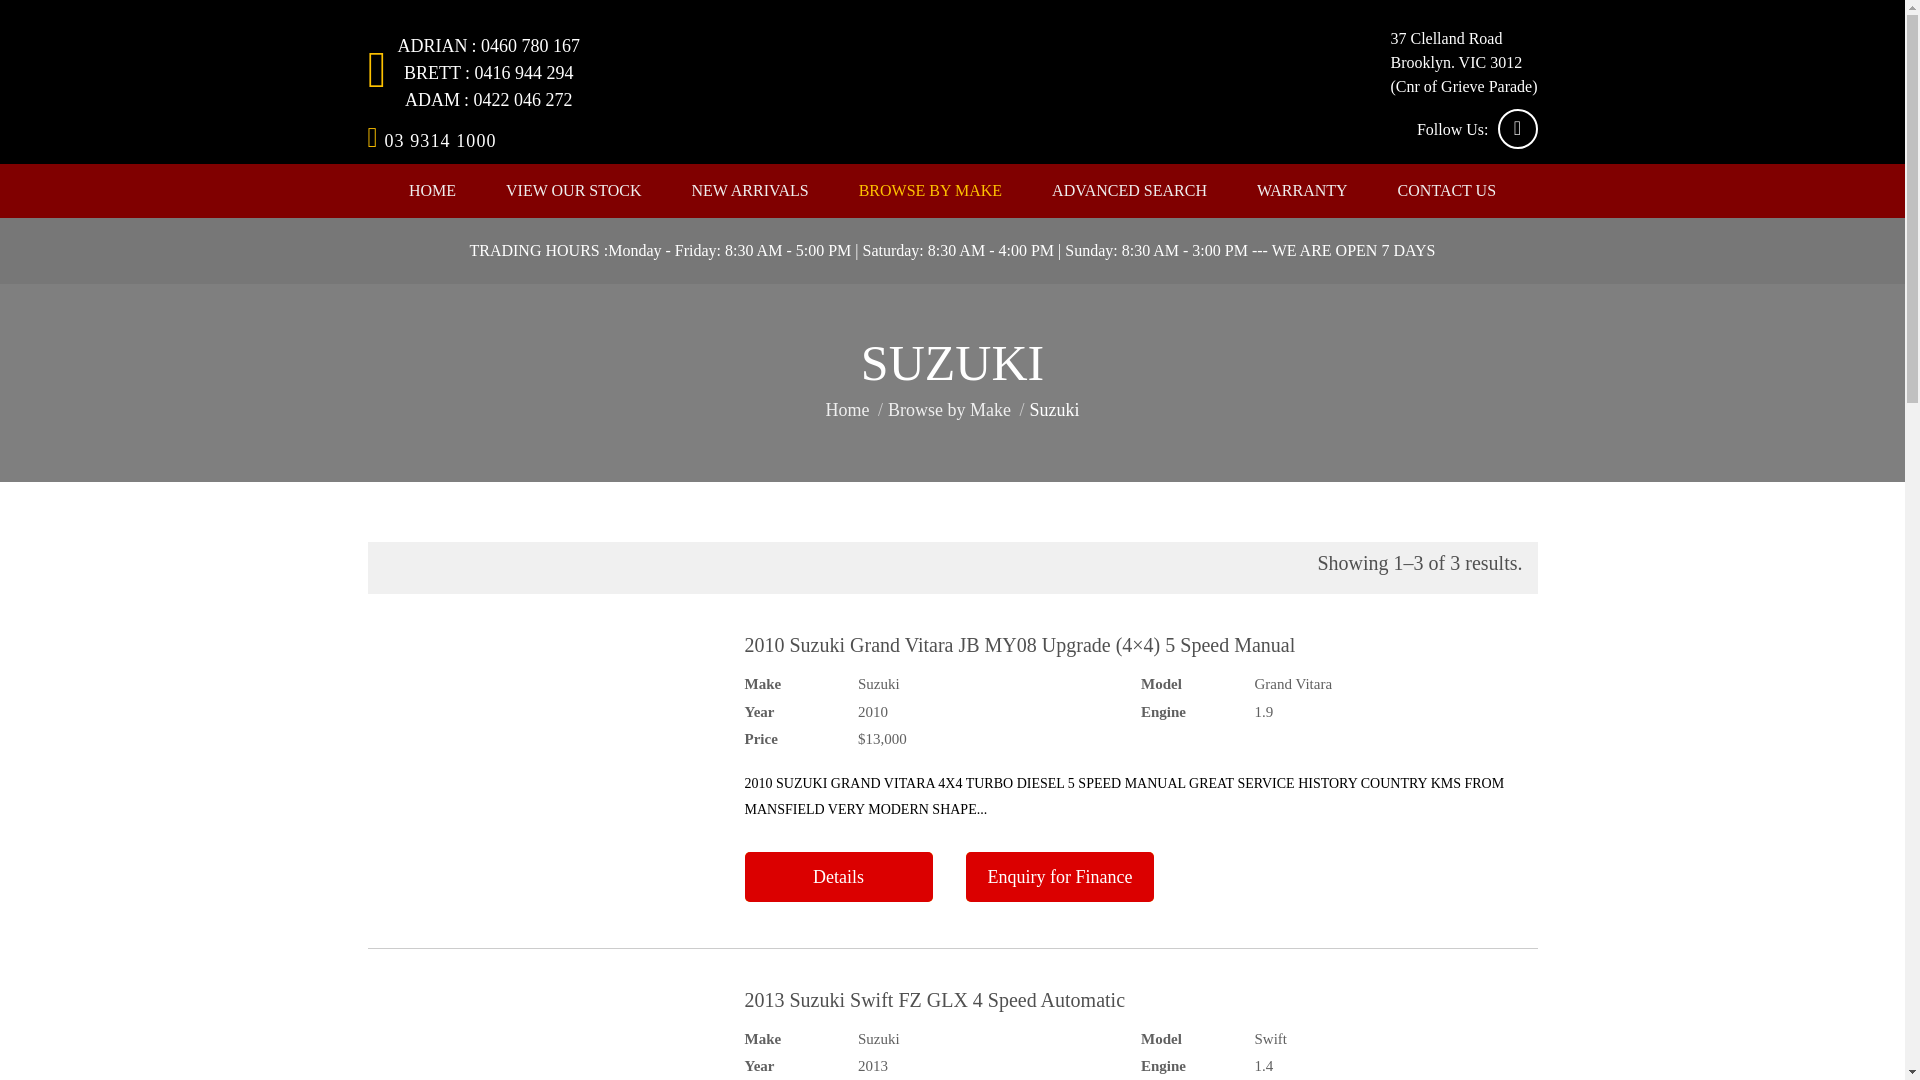 This screenshot has height=1080, width=1920. What do you see at coordinates (519, 72) in the screenshot?
I see `0416 944 294` at bounding box center [519, 72].